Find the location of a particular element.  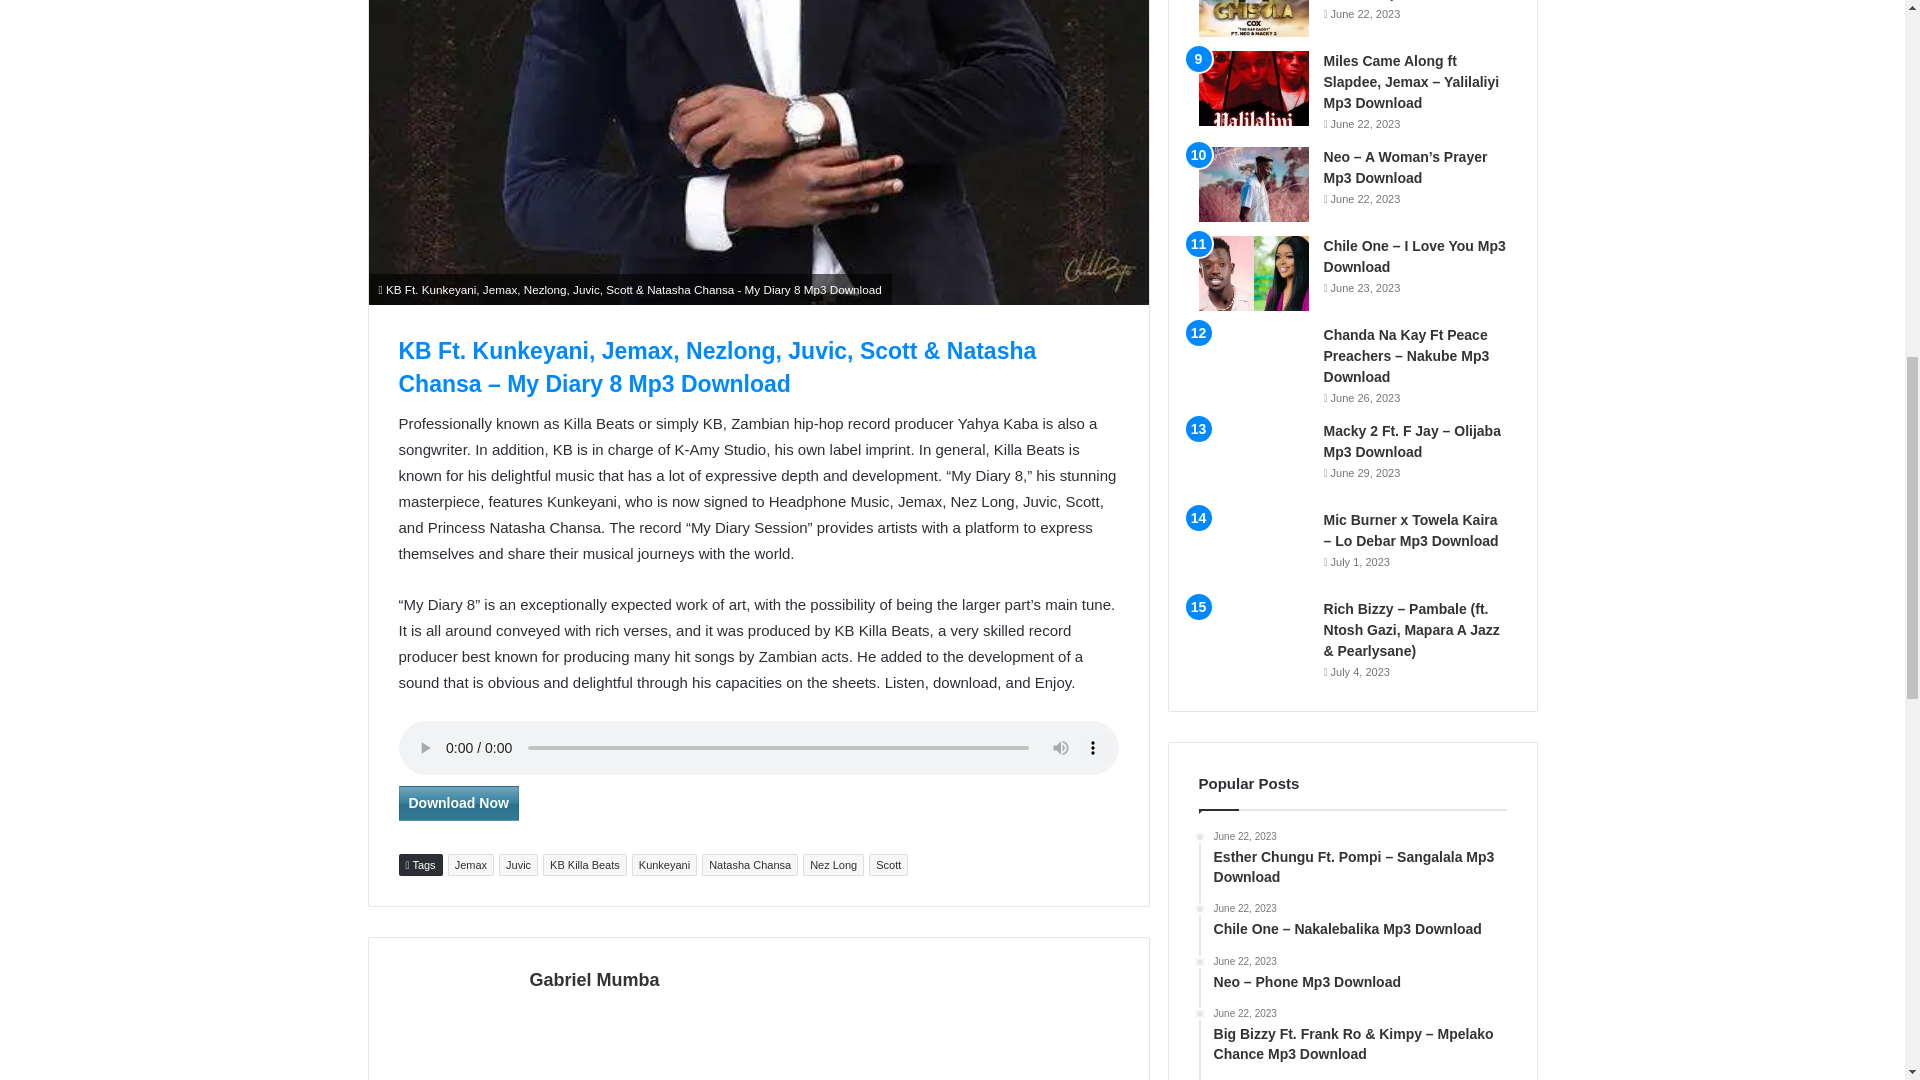

Juvic is located at coordinates (518, 864).